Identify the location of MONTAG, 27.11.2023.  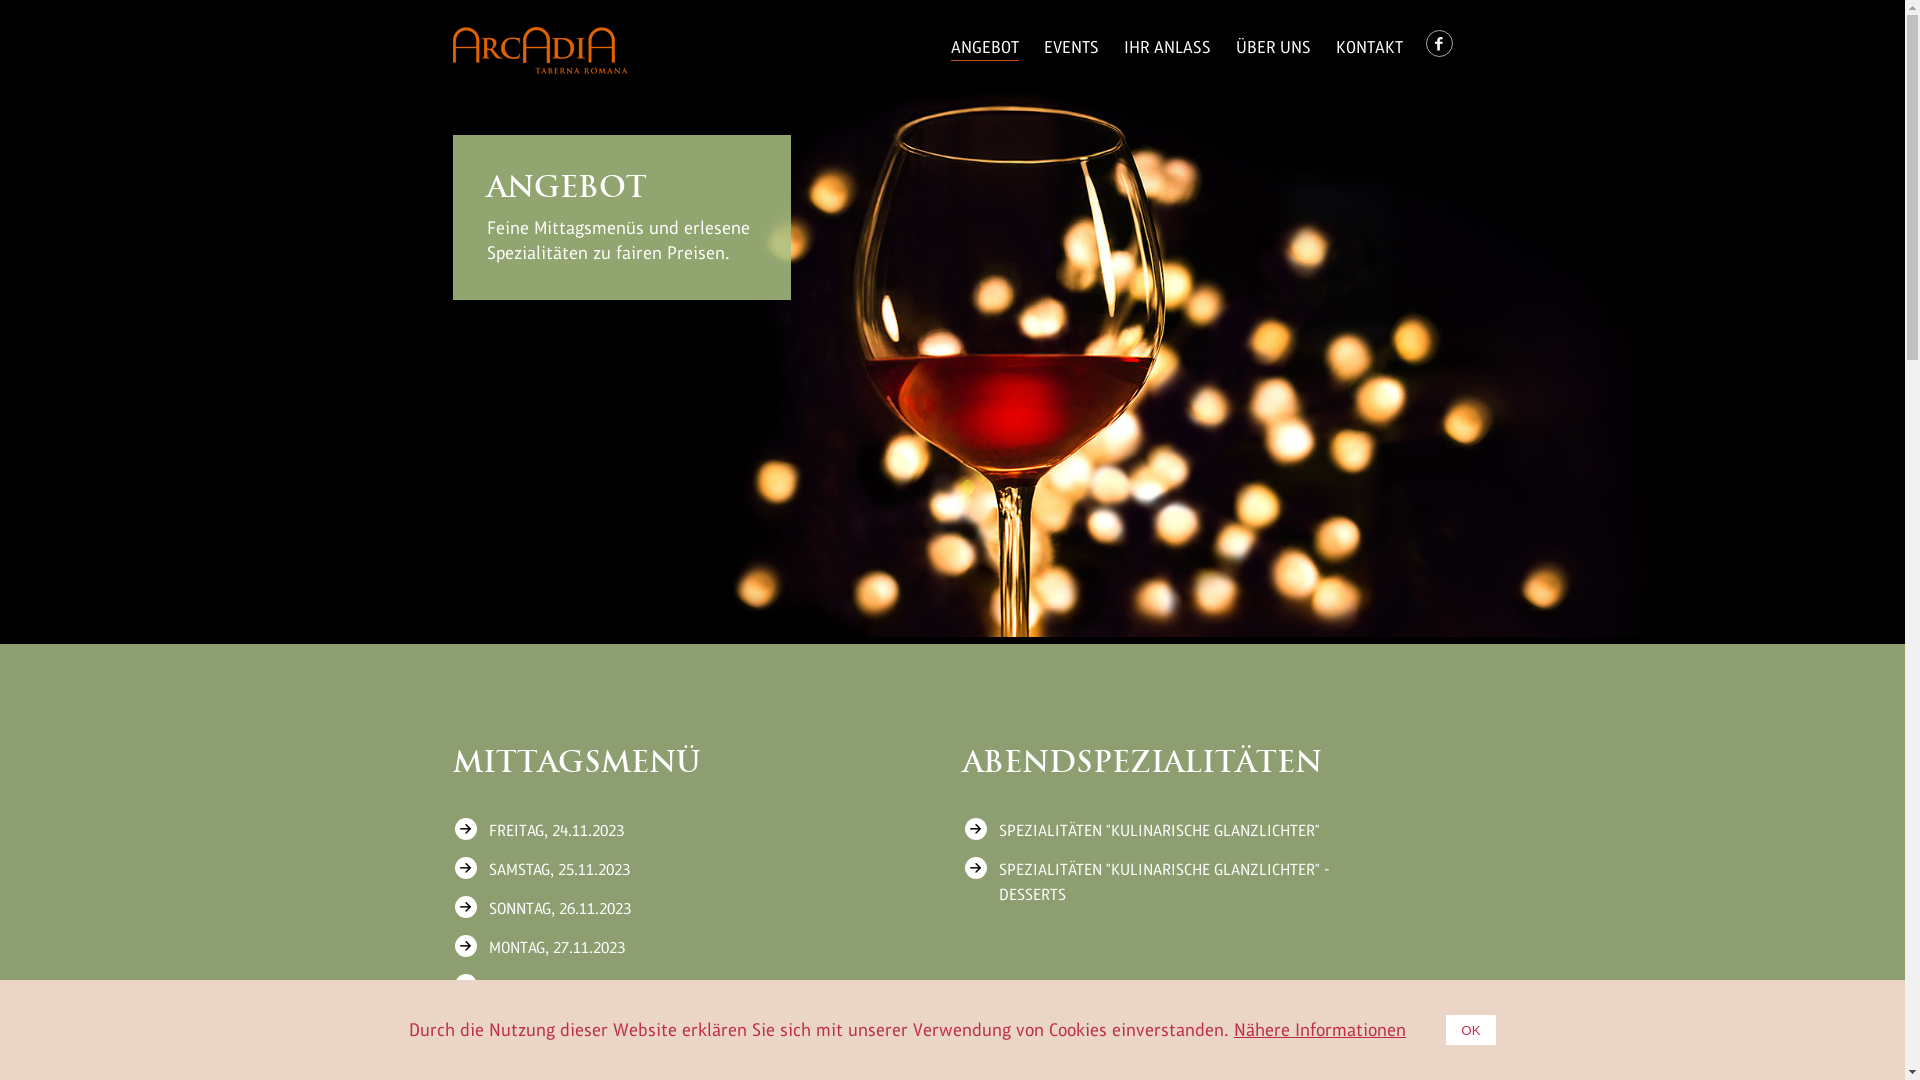
(662, 948).